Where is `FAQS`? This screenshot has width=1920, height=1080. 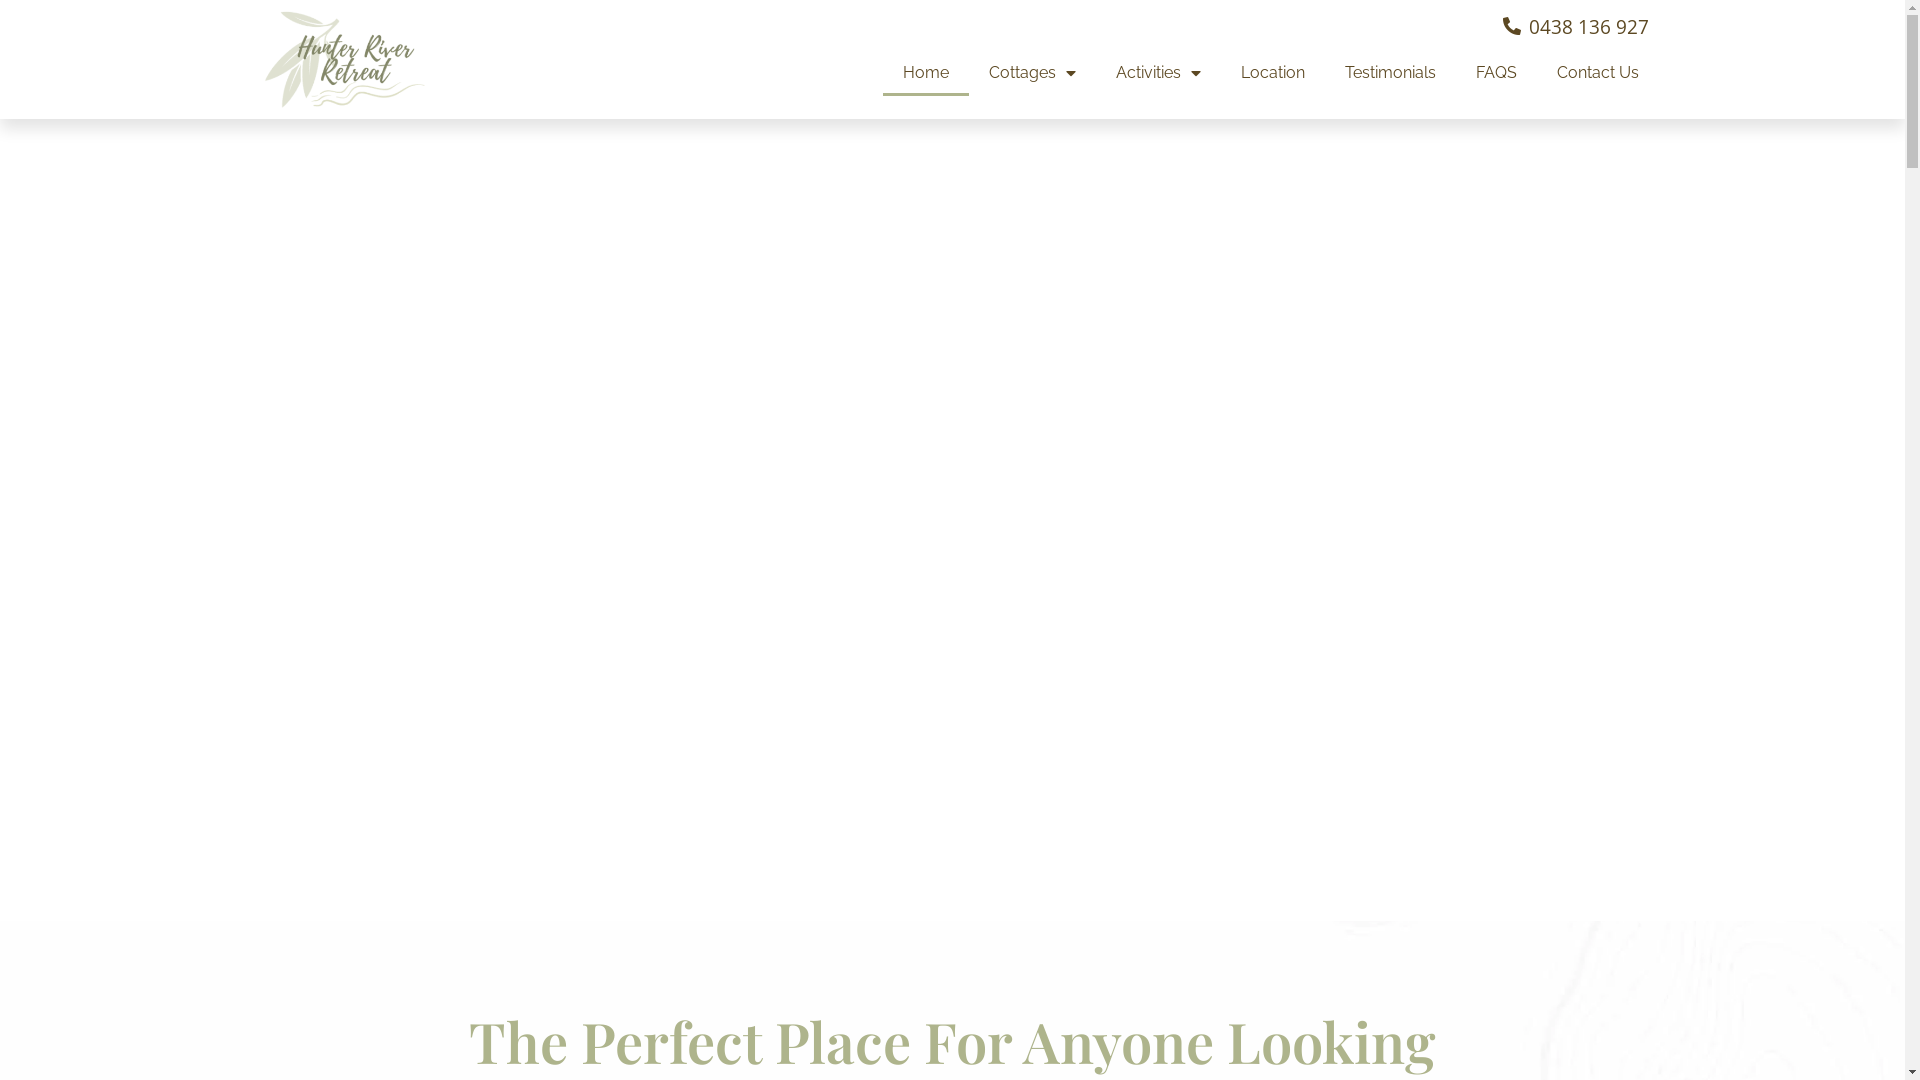
FAQS is located at coordinates (1496, 73).